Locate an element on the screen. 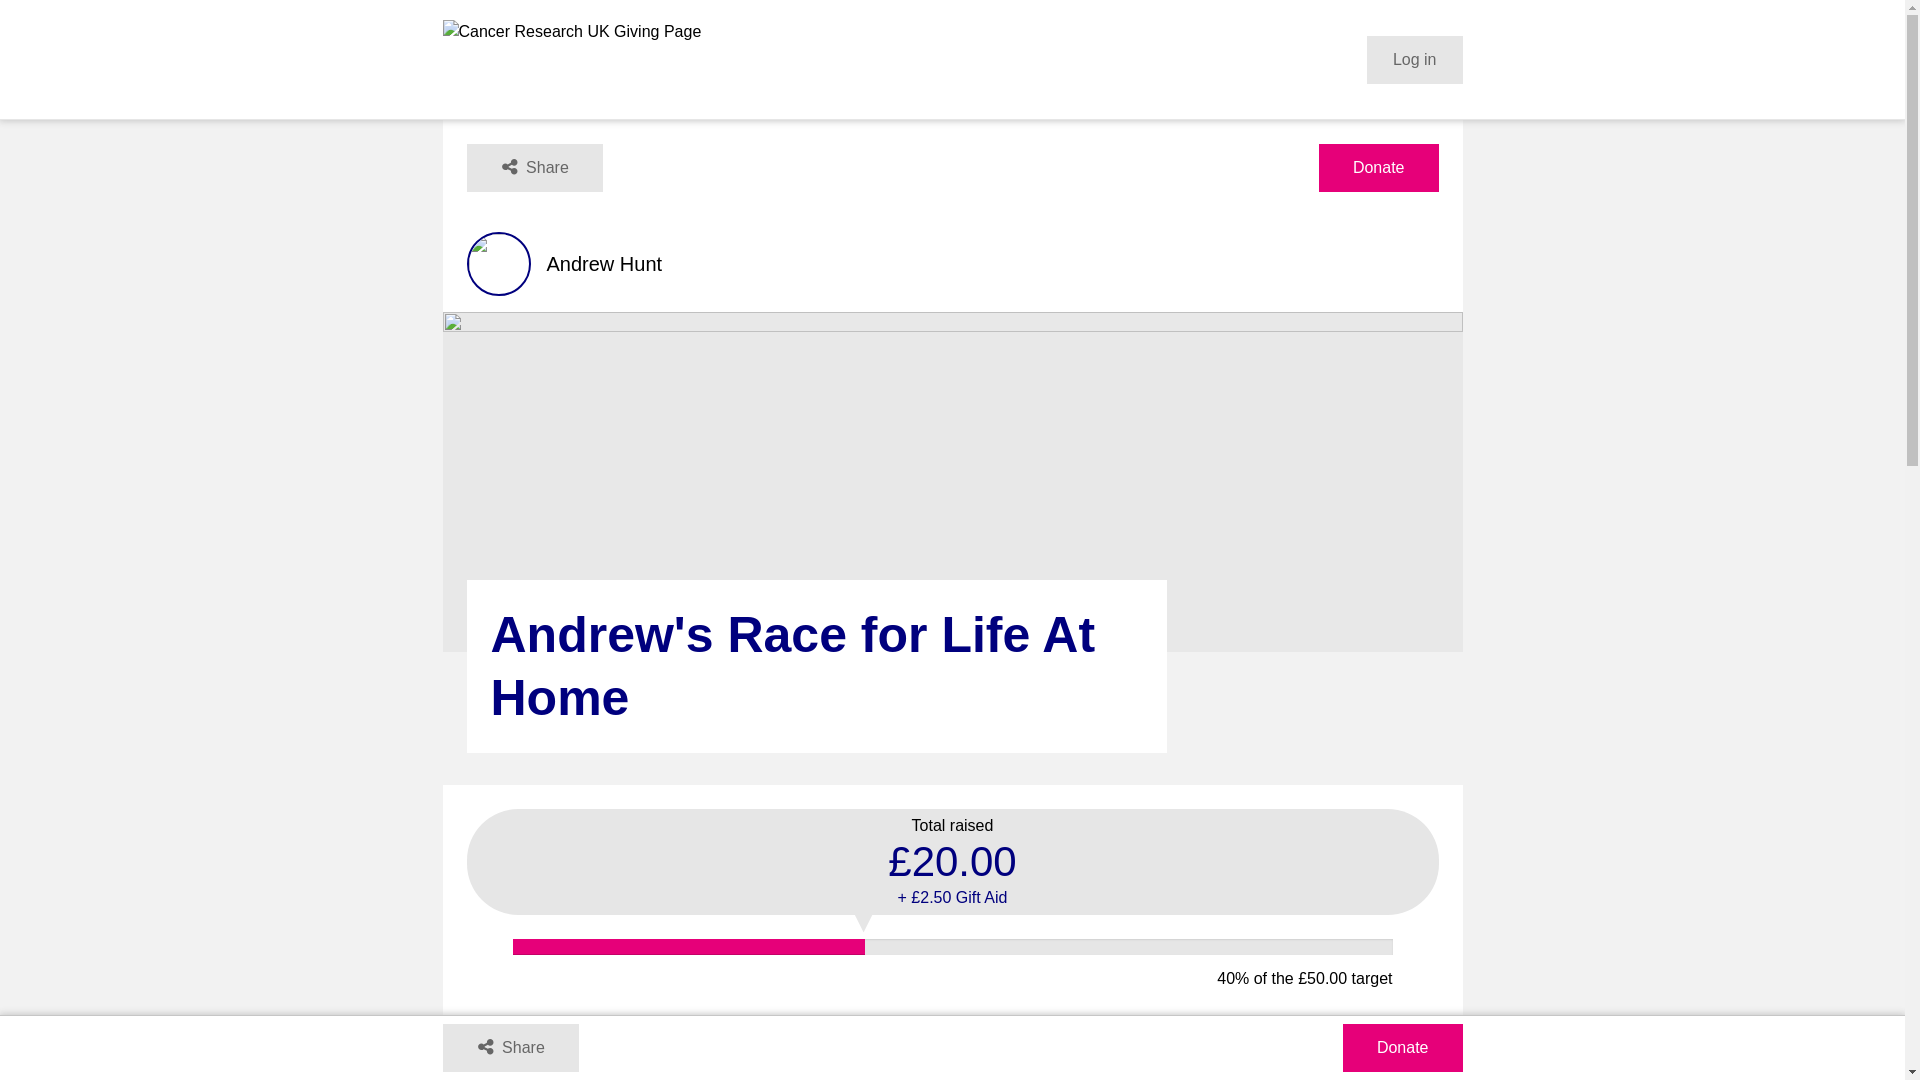  Donate is located at coordinates (1378, 168).